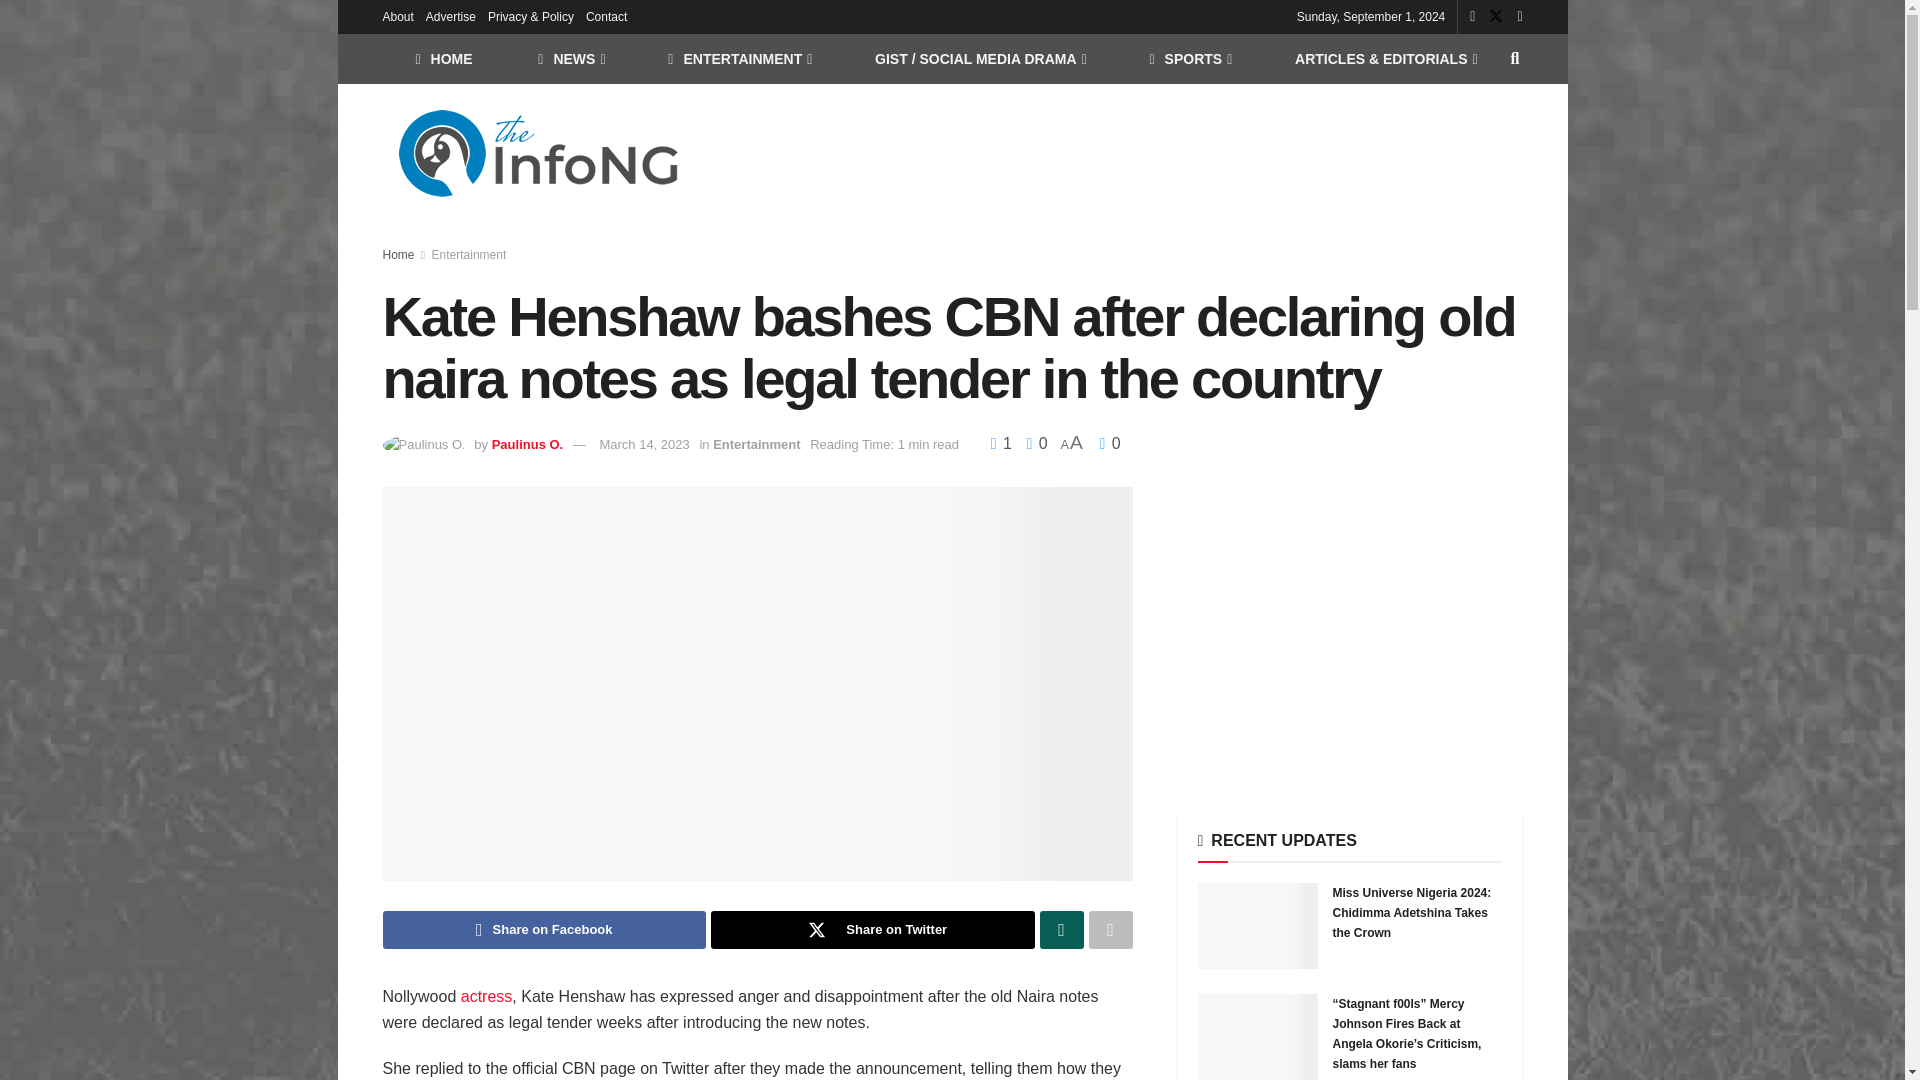  What do you see at coordinates (451, 16) in the screenshot?
I see `Advertise` at bounding box center [451, 16].